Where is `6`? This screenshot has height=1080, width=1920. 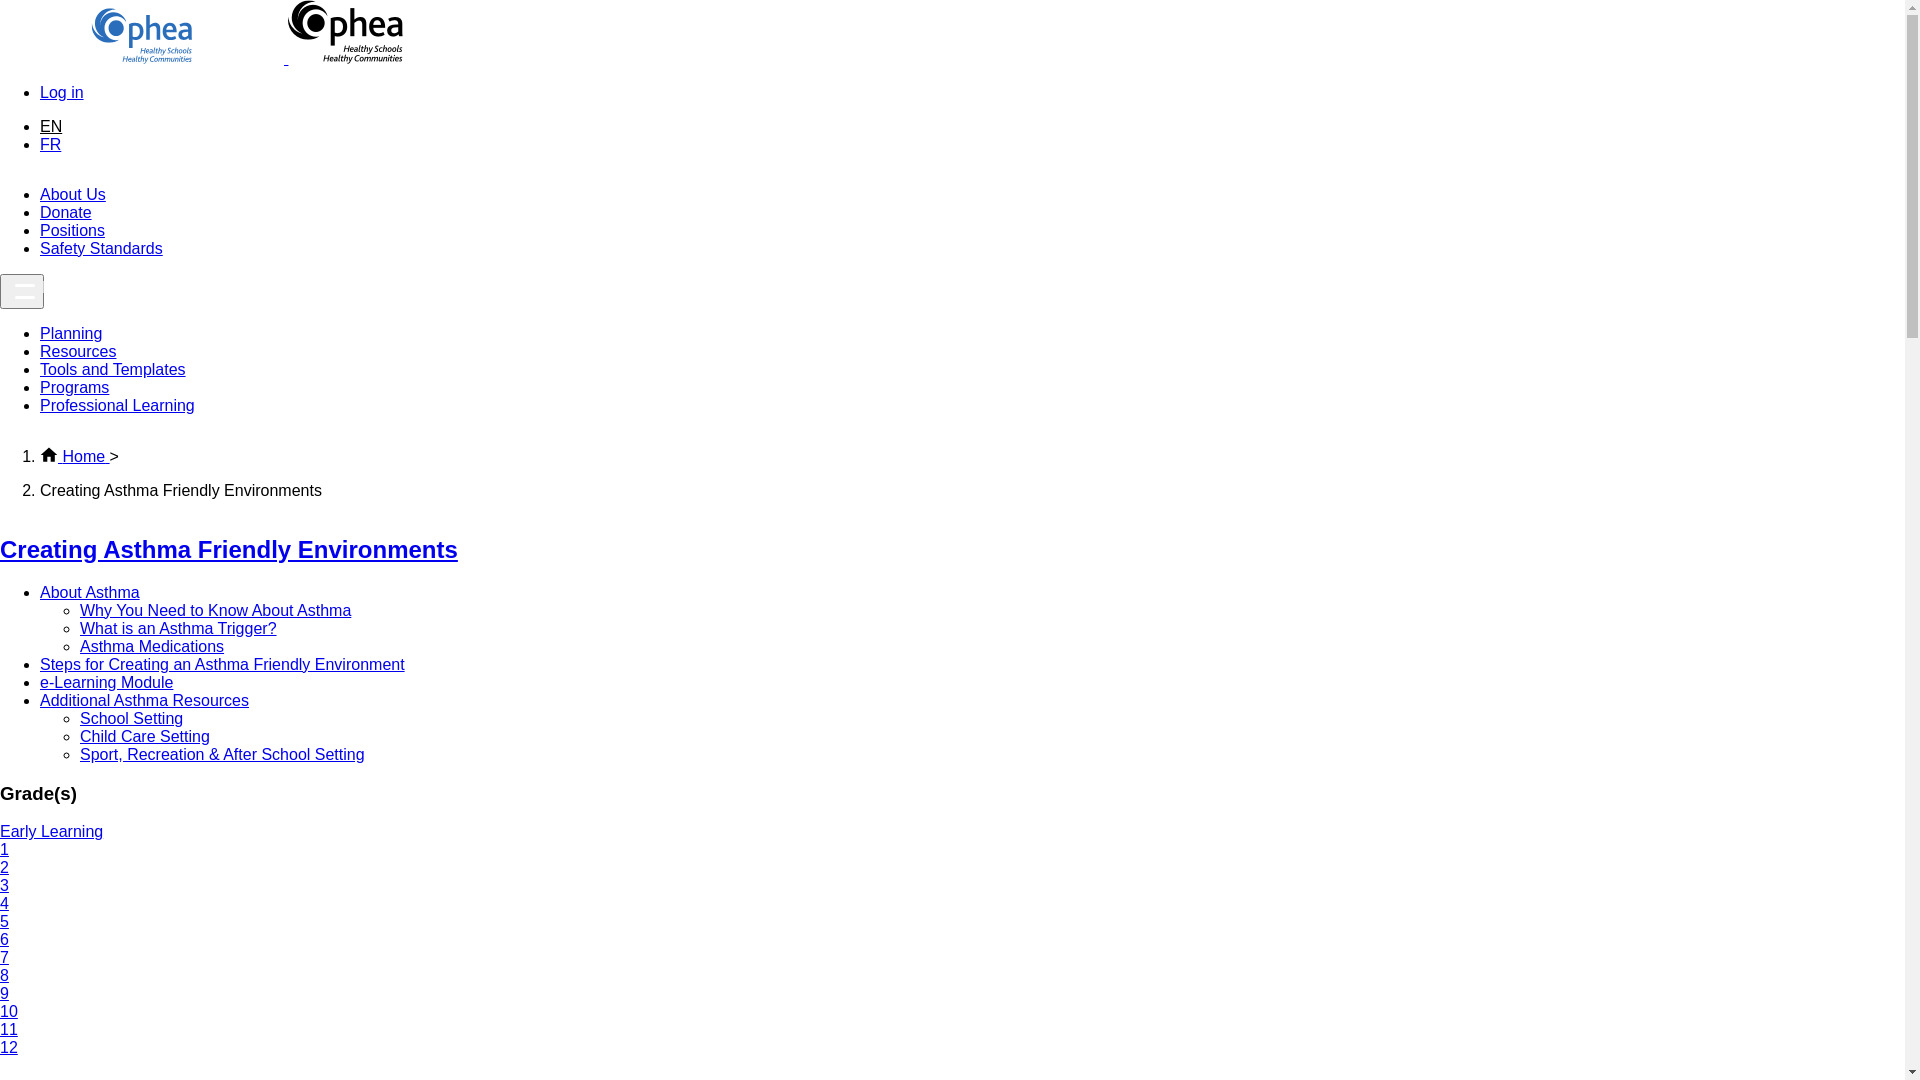 6 is located at coordinates (4, 940).